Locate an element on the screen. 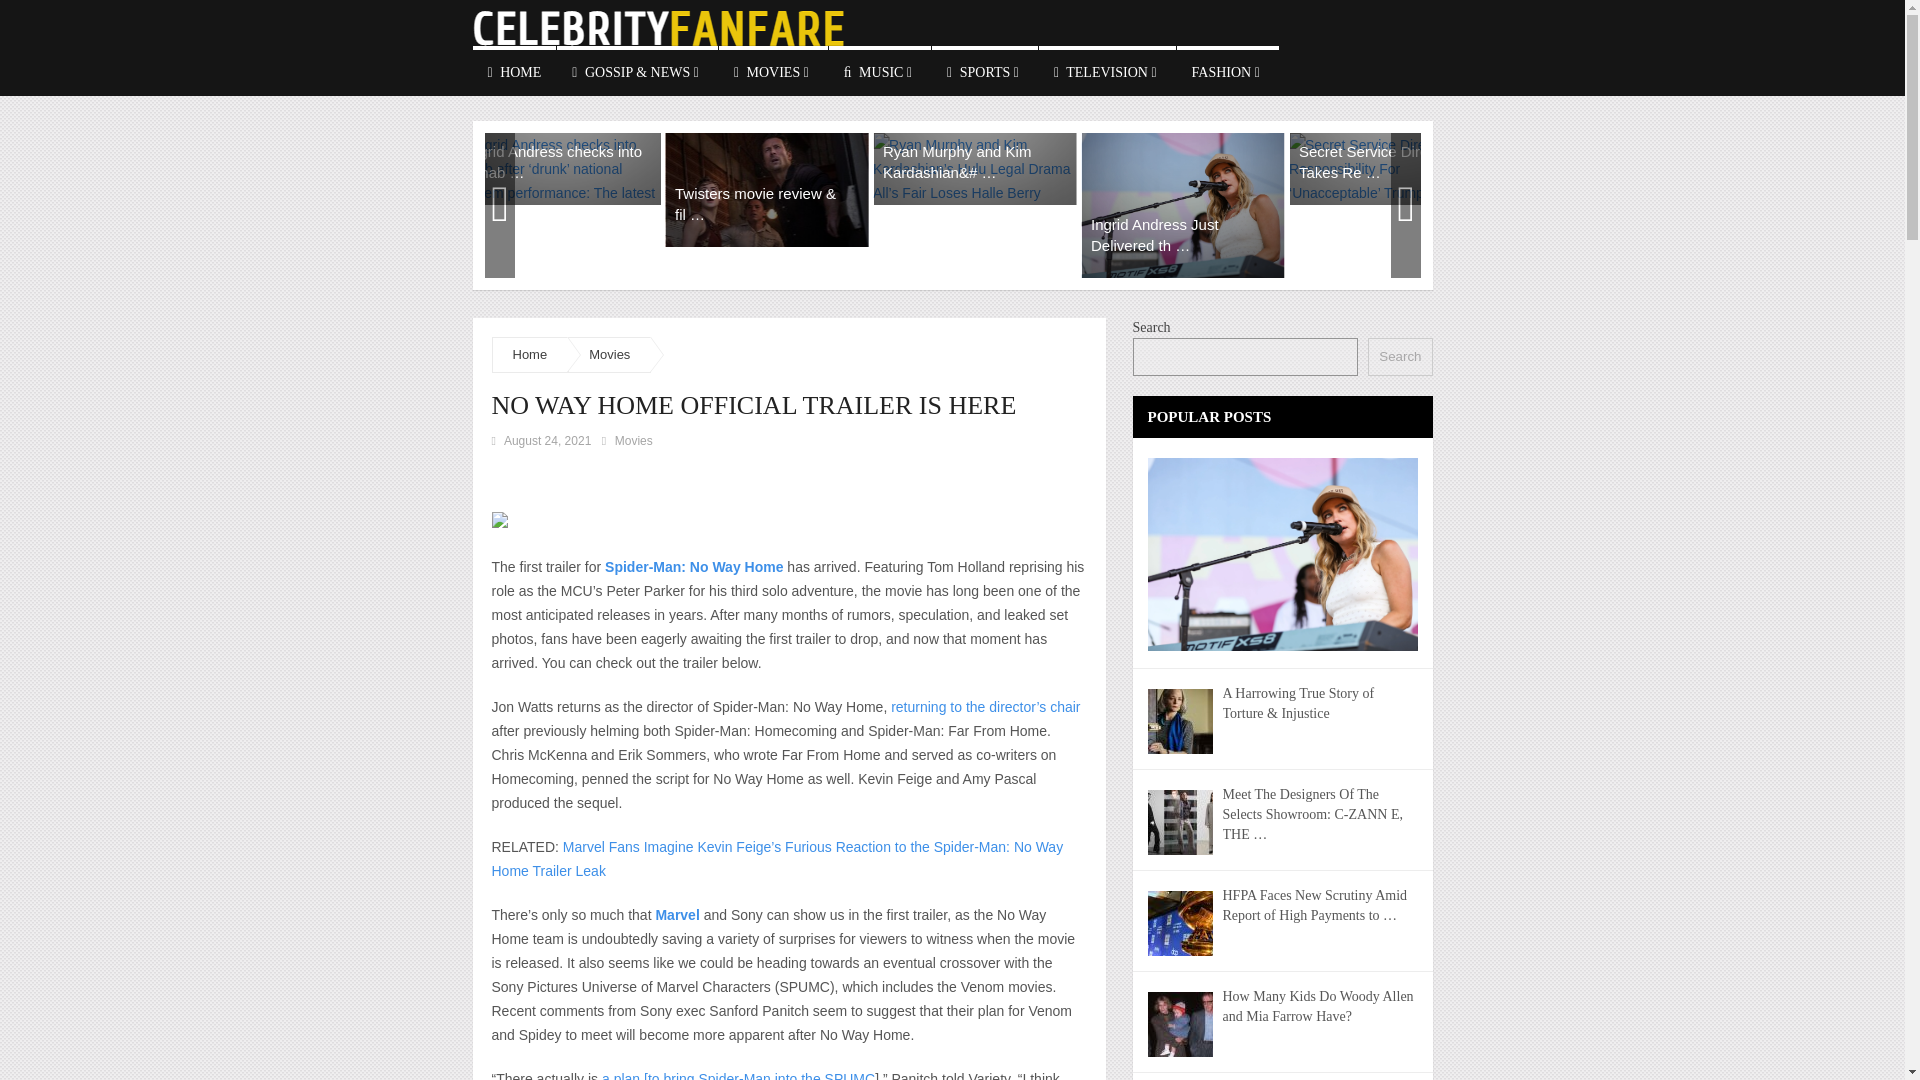  HOME is located at coordinates (514, 71).